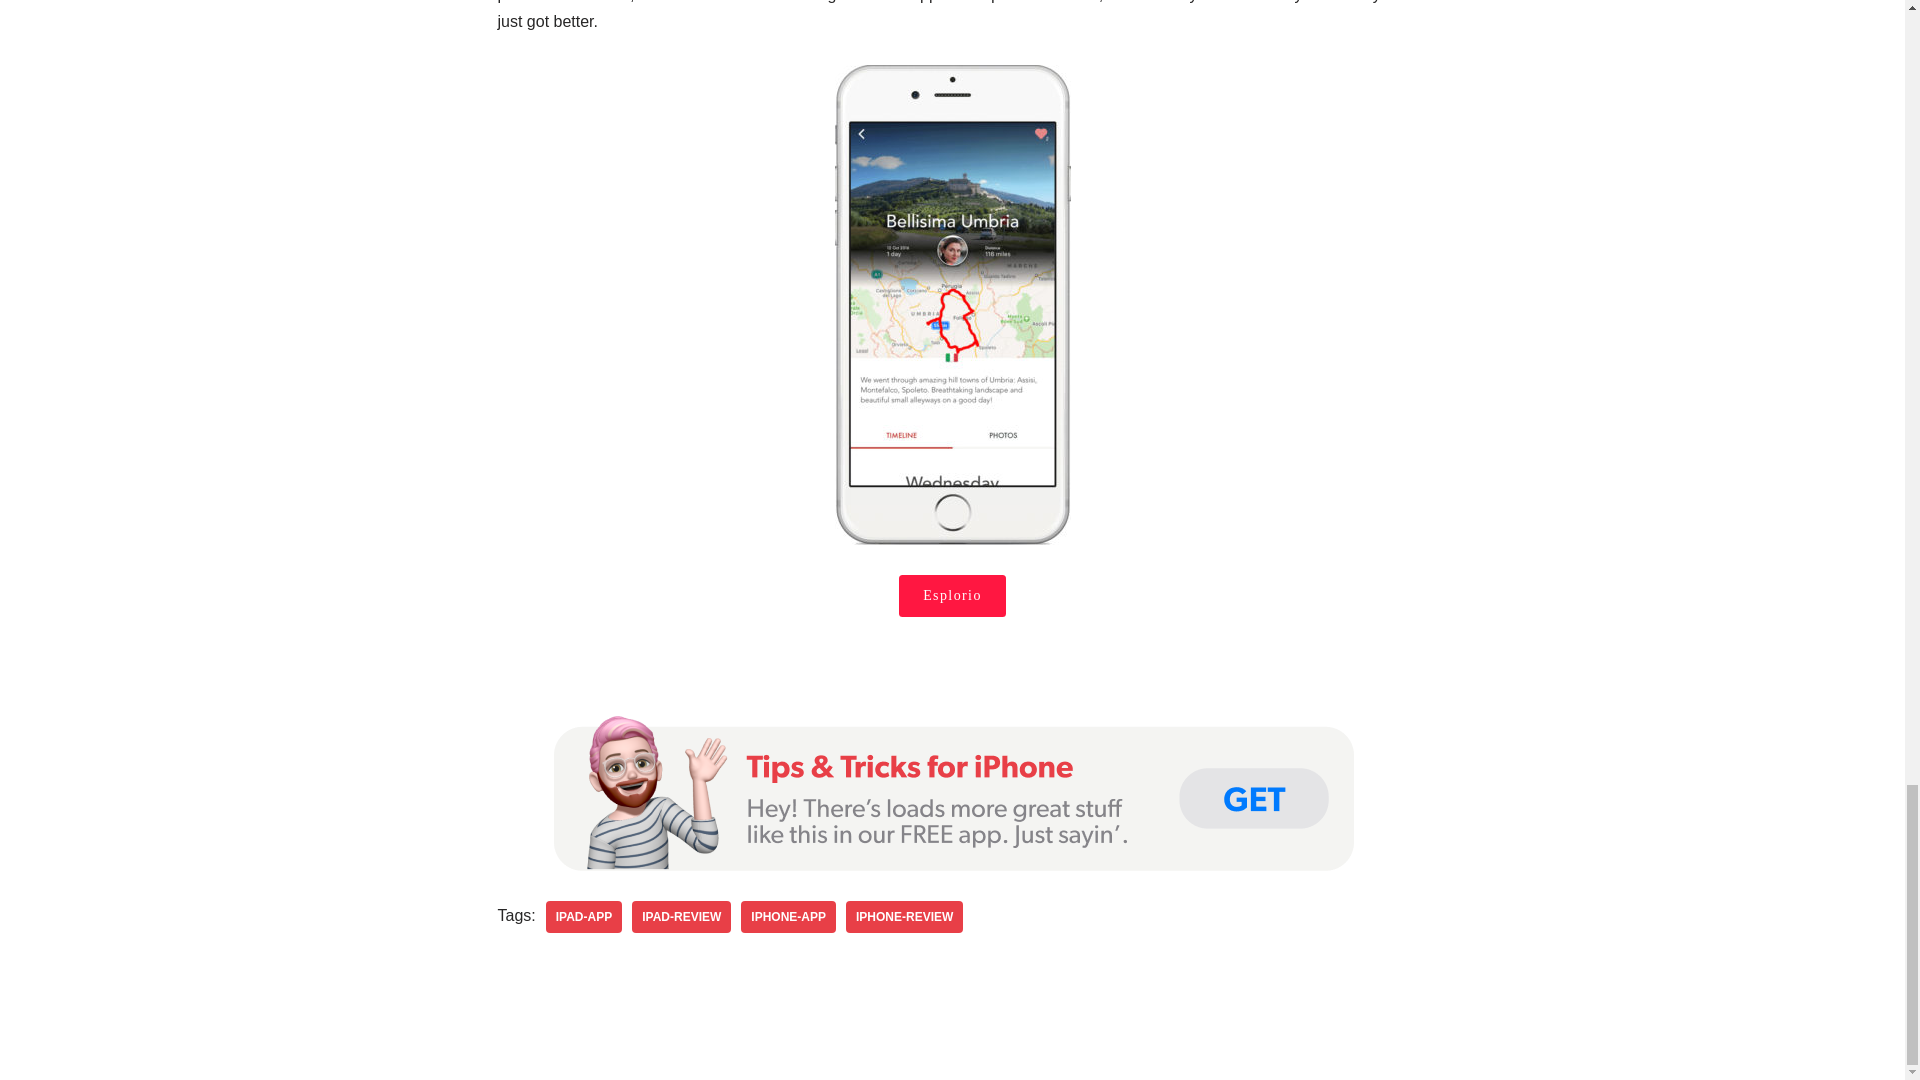  I want to click on ipad-review, so click(681, 916).